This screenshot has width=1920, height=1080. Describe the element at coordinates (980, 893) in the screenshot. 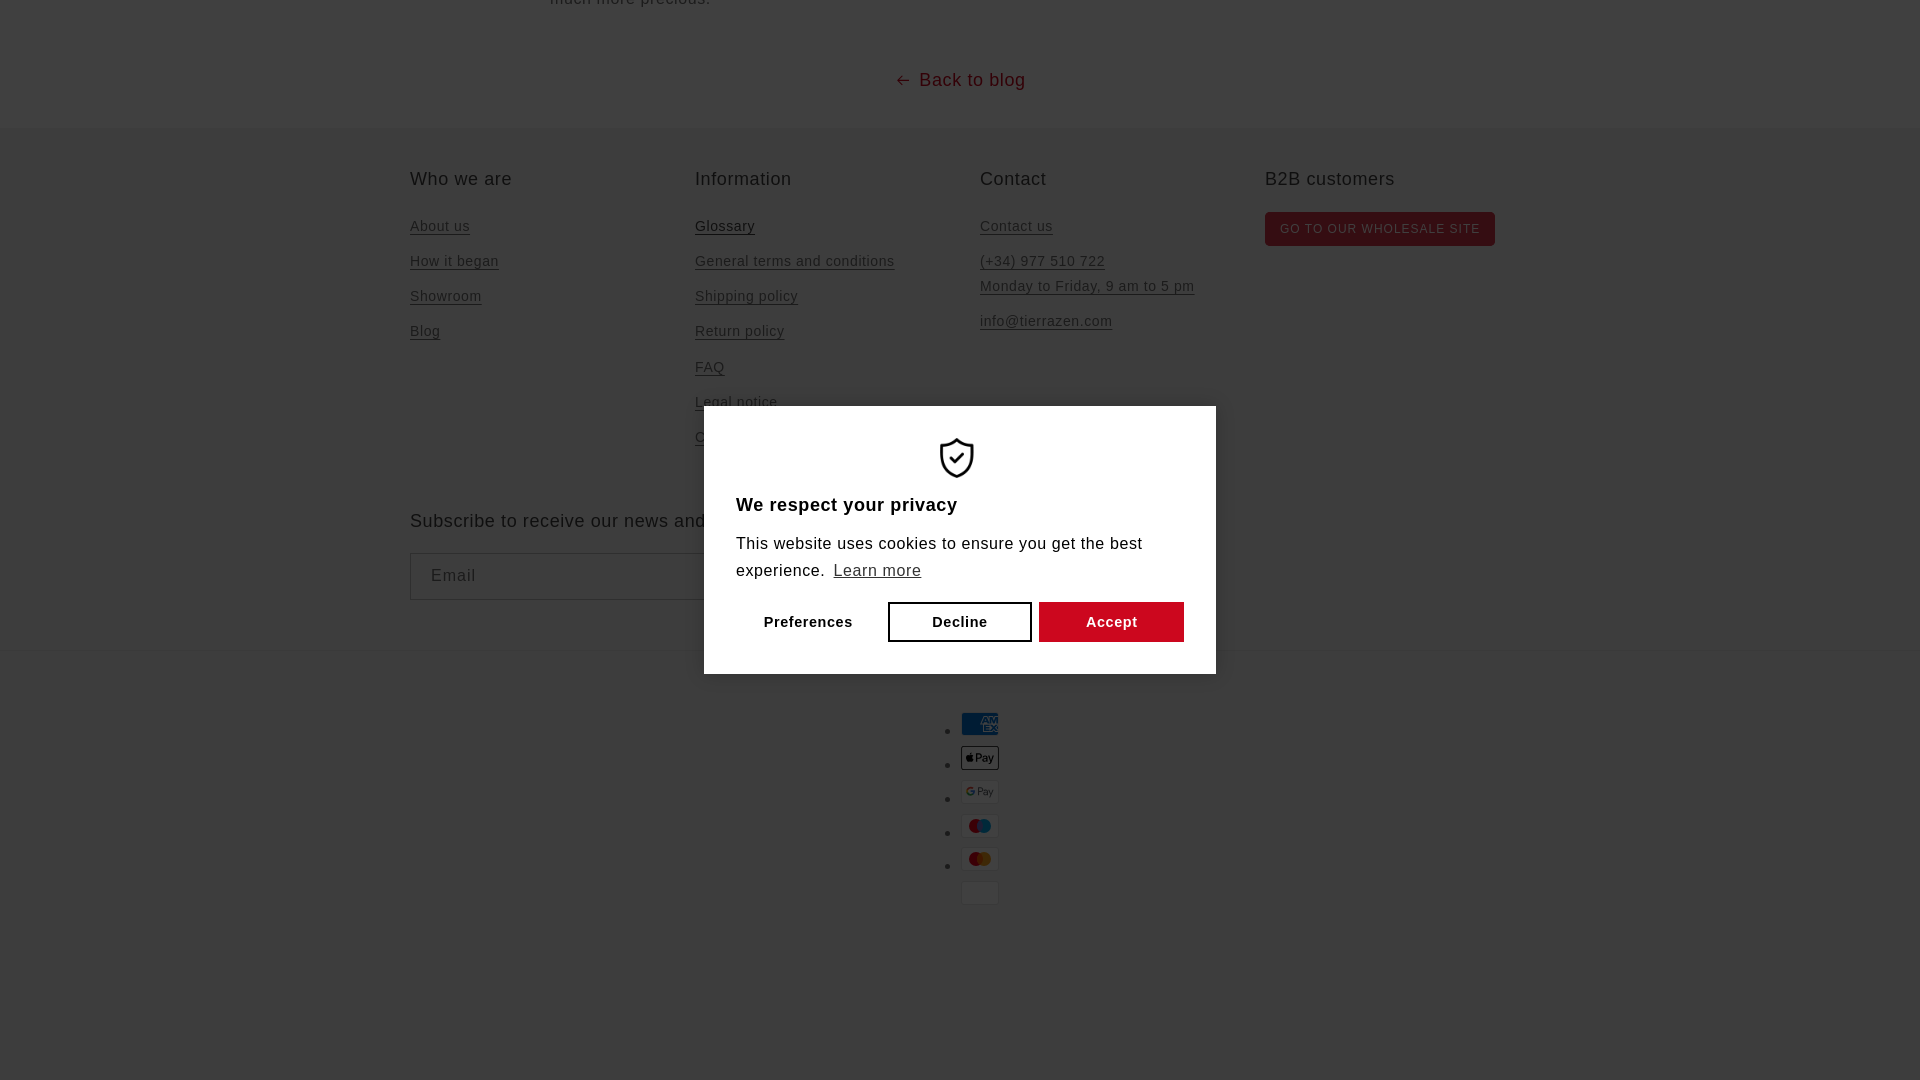

I see `PayPal` at that location.